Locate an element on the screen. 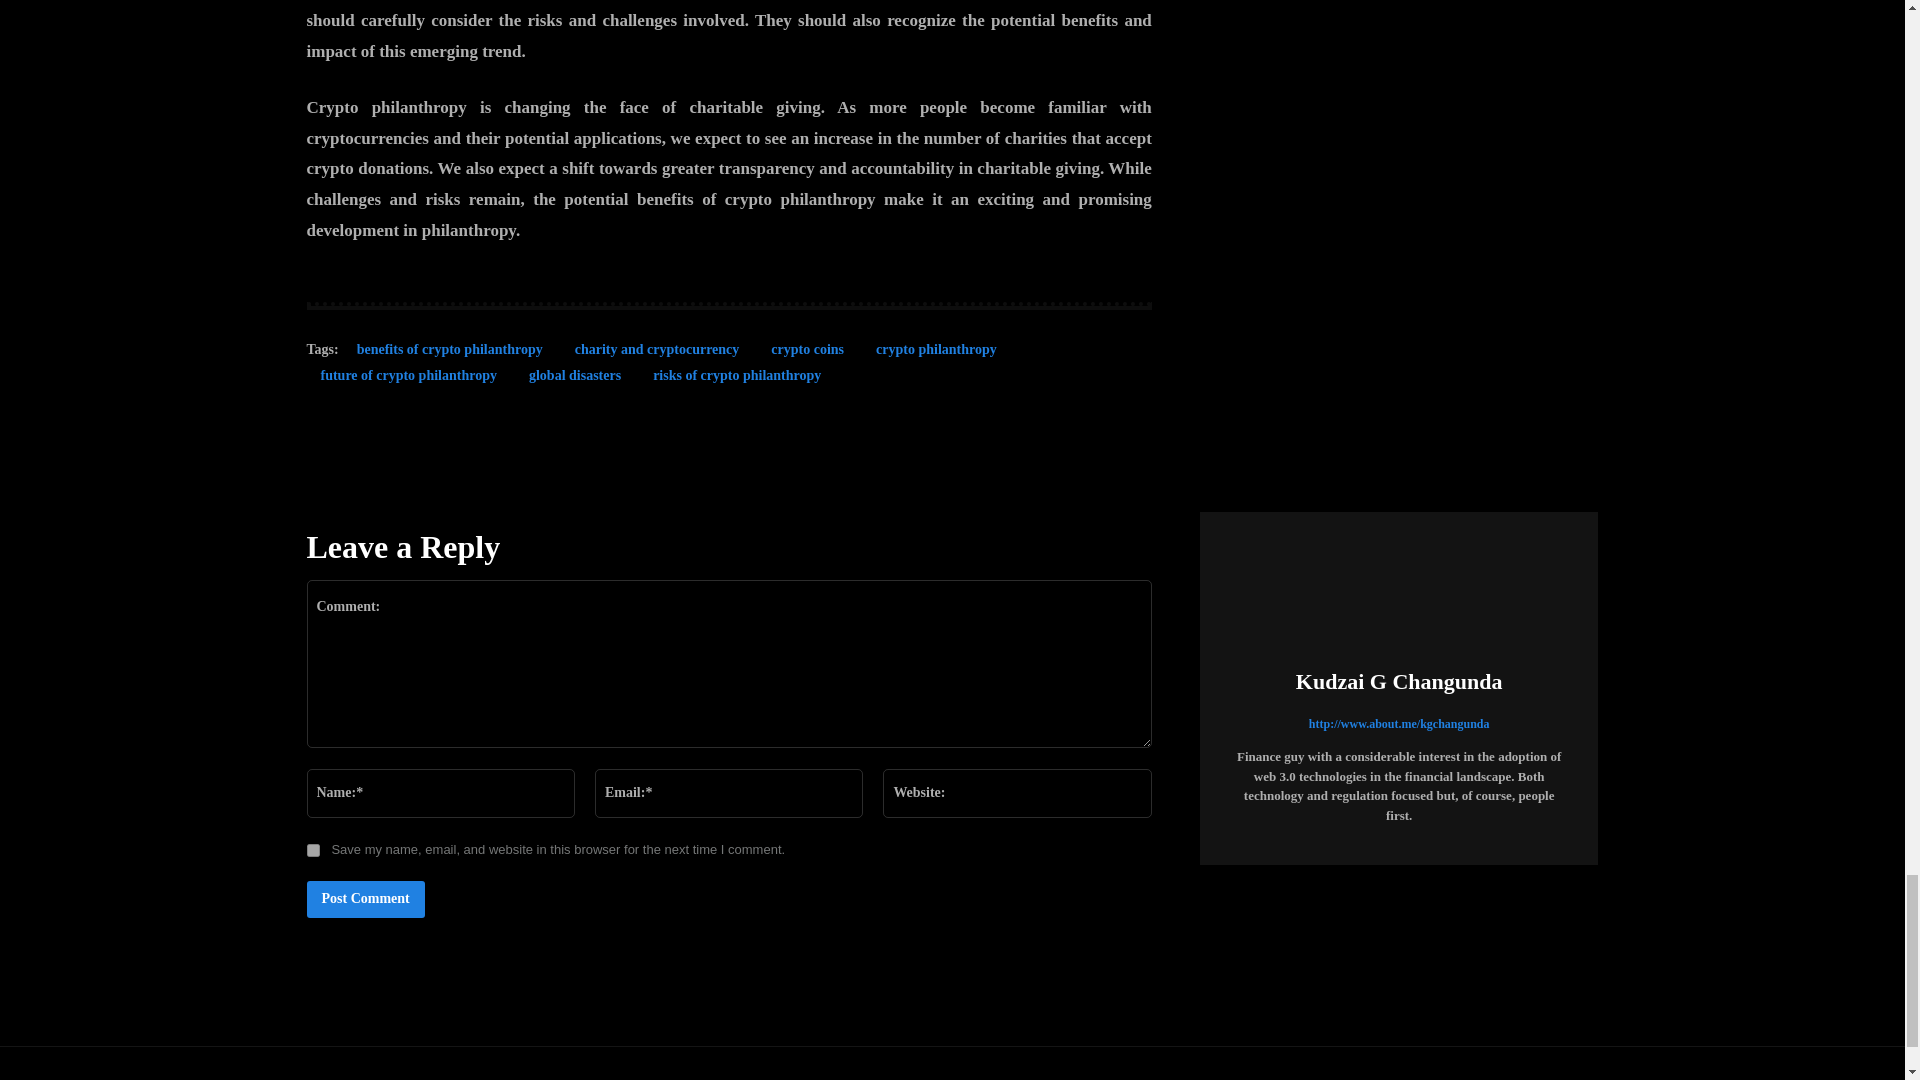 The image size is (1920, 1080). benefits of crypto philanthropy is located at coordinates (450, 354).